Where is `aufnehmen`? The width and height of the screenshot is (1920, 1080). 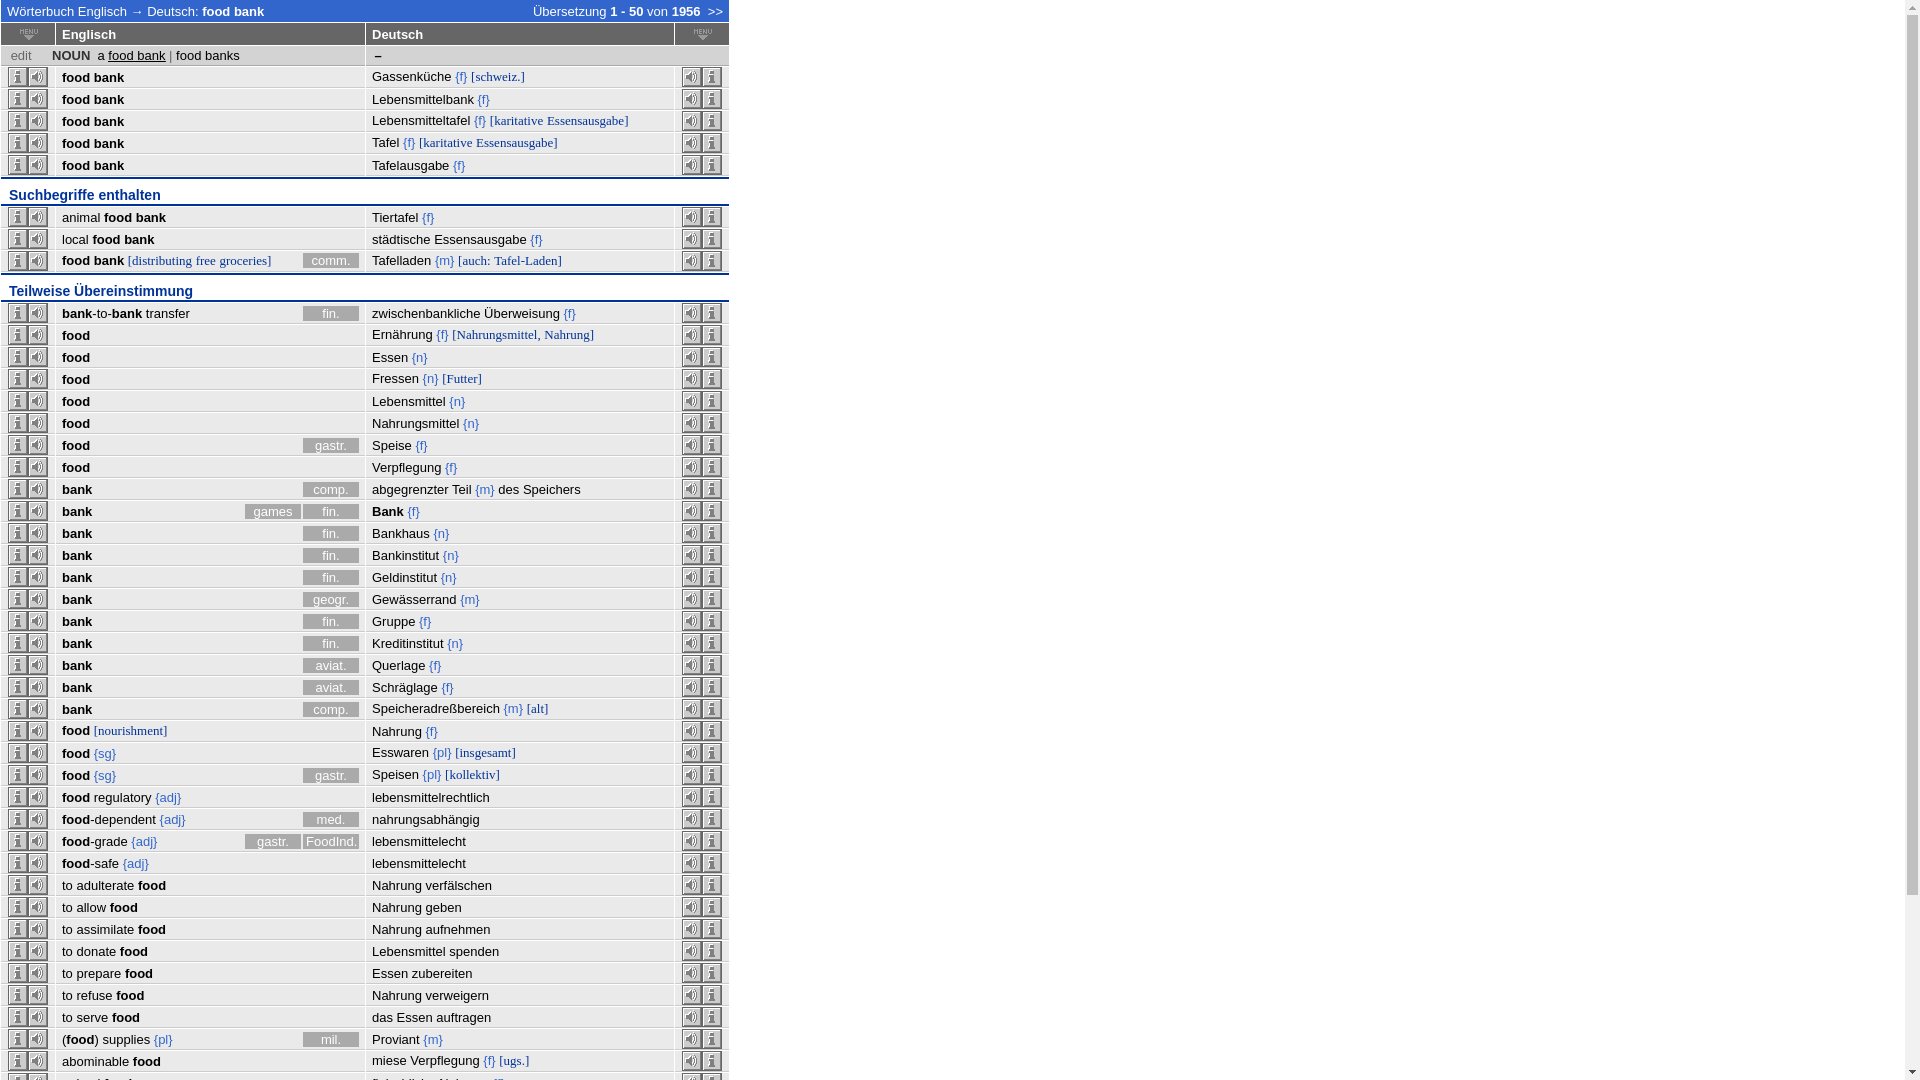
aufnehmen is located at coordinates (458, 930).